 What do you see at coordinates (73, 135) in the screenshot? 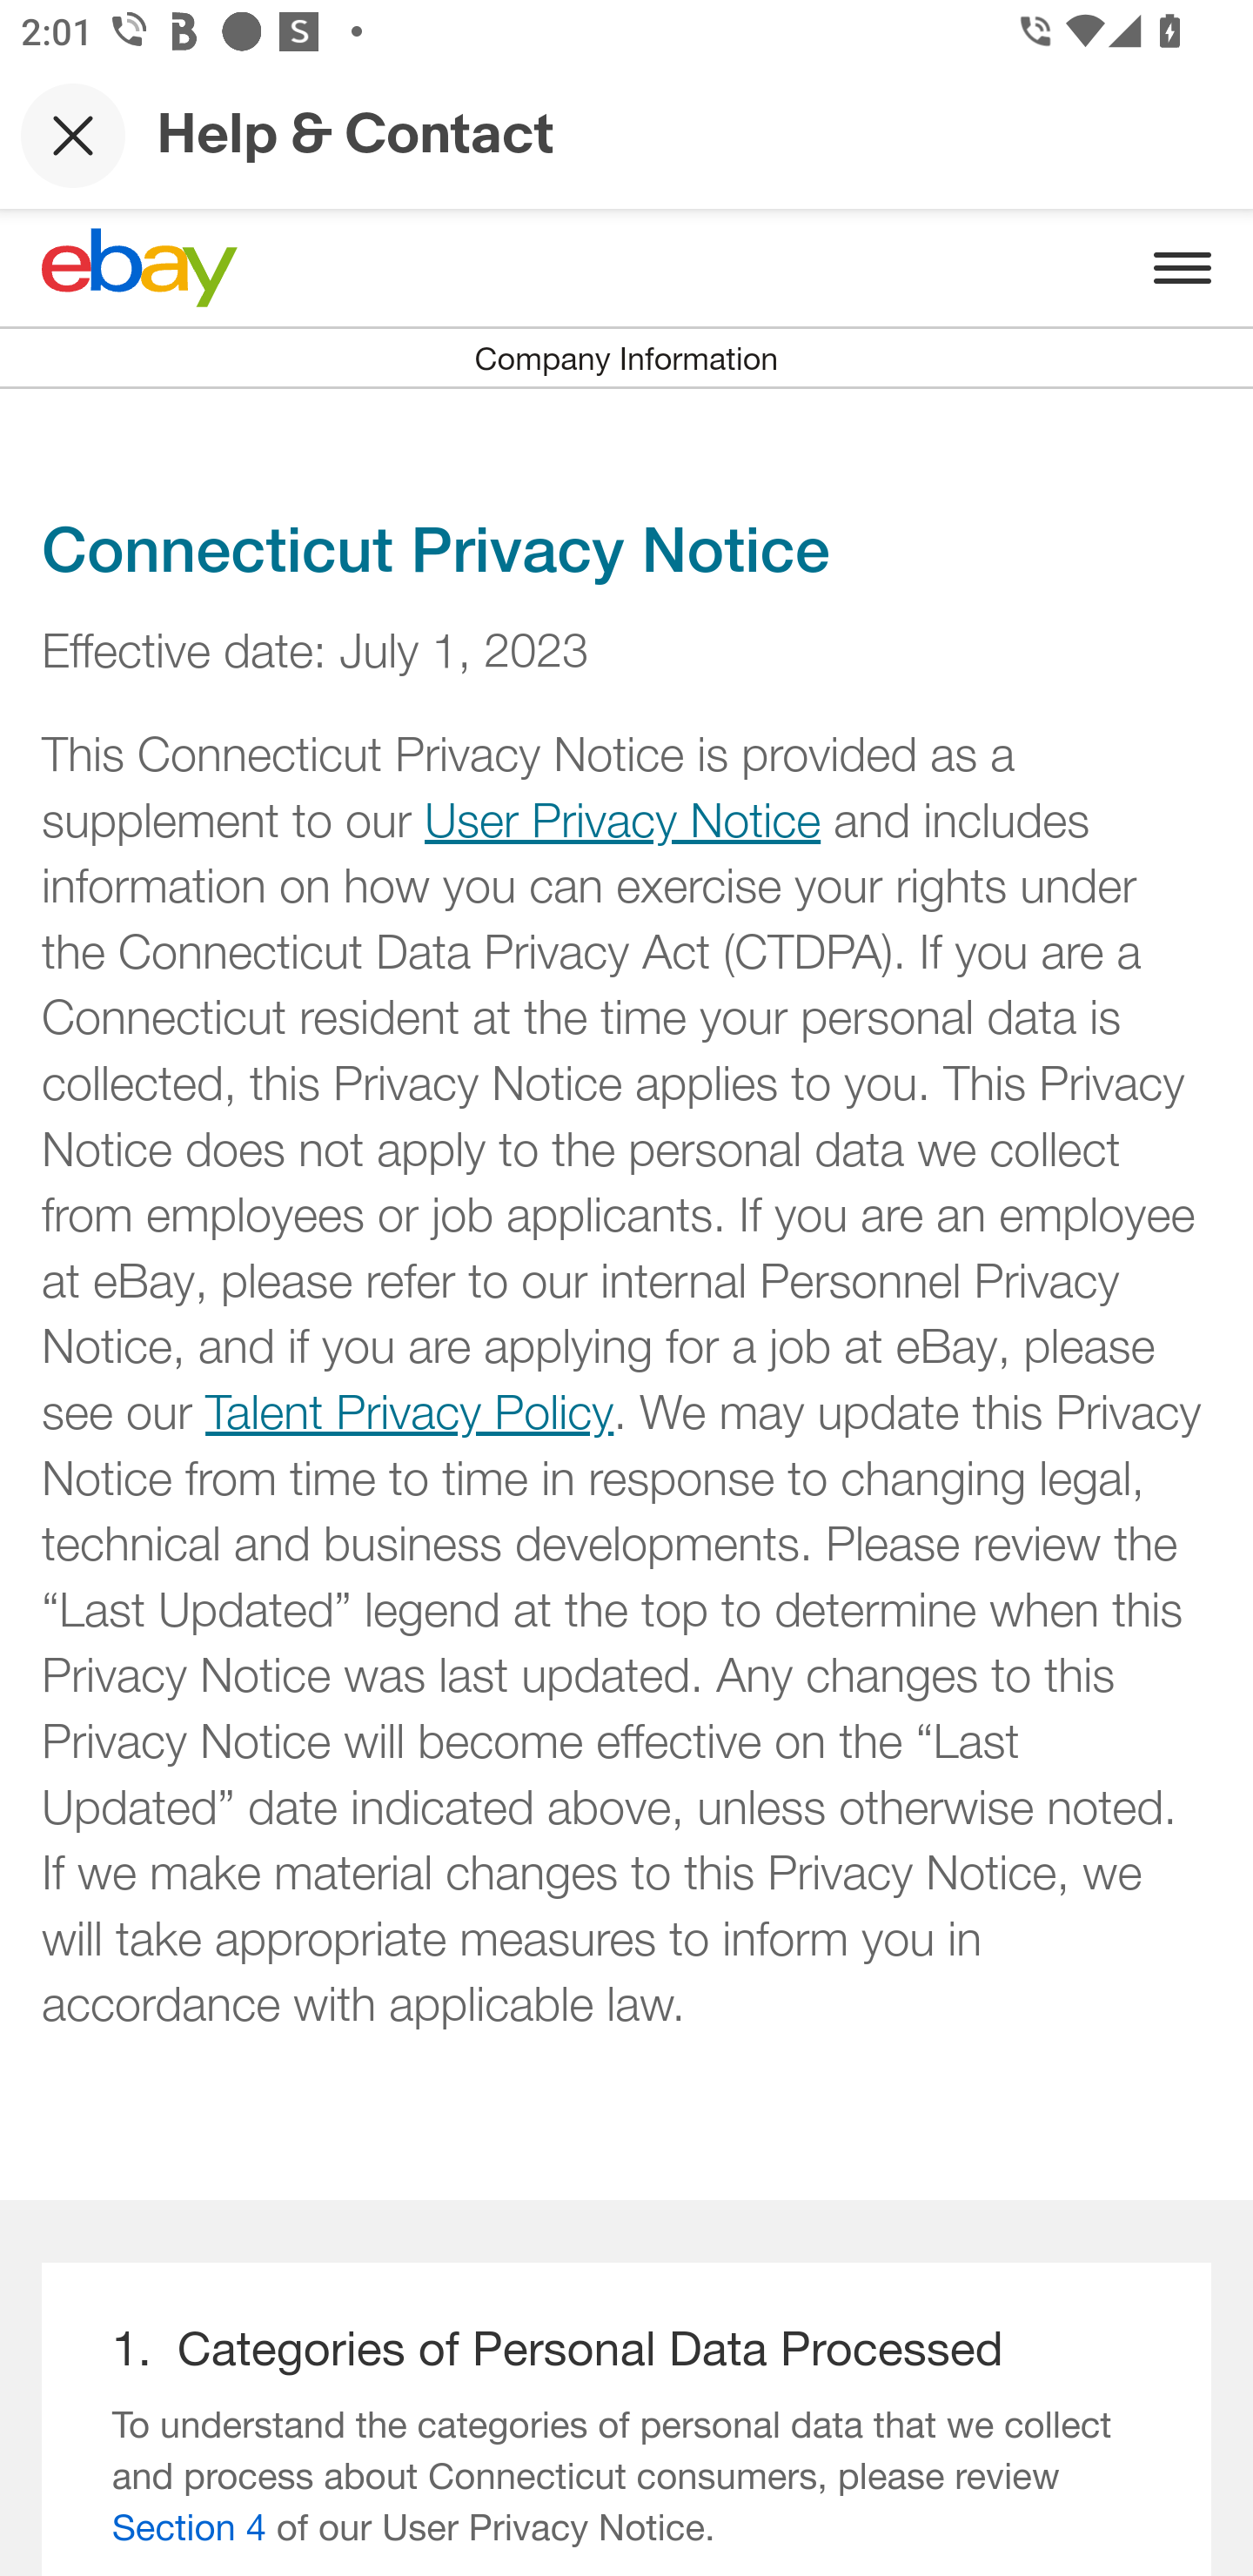
I see `Close` at bounding box center [73, 135].